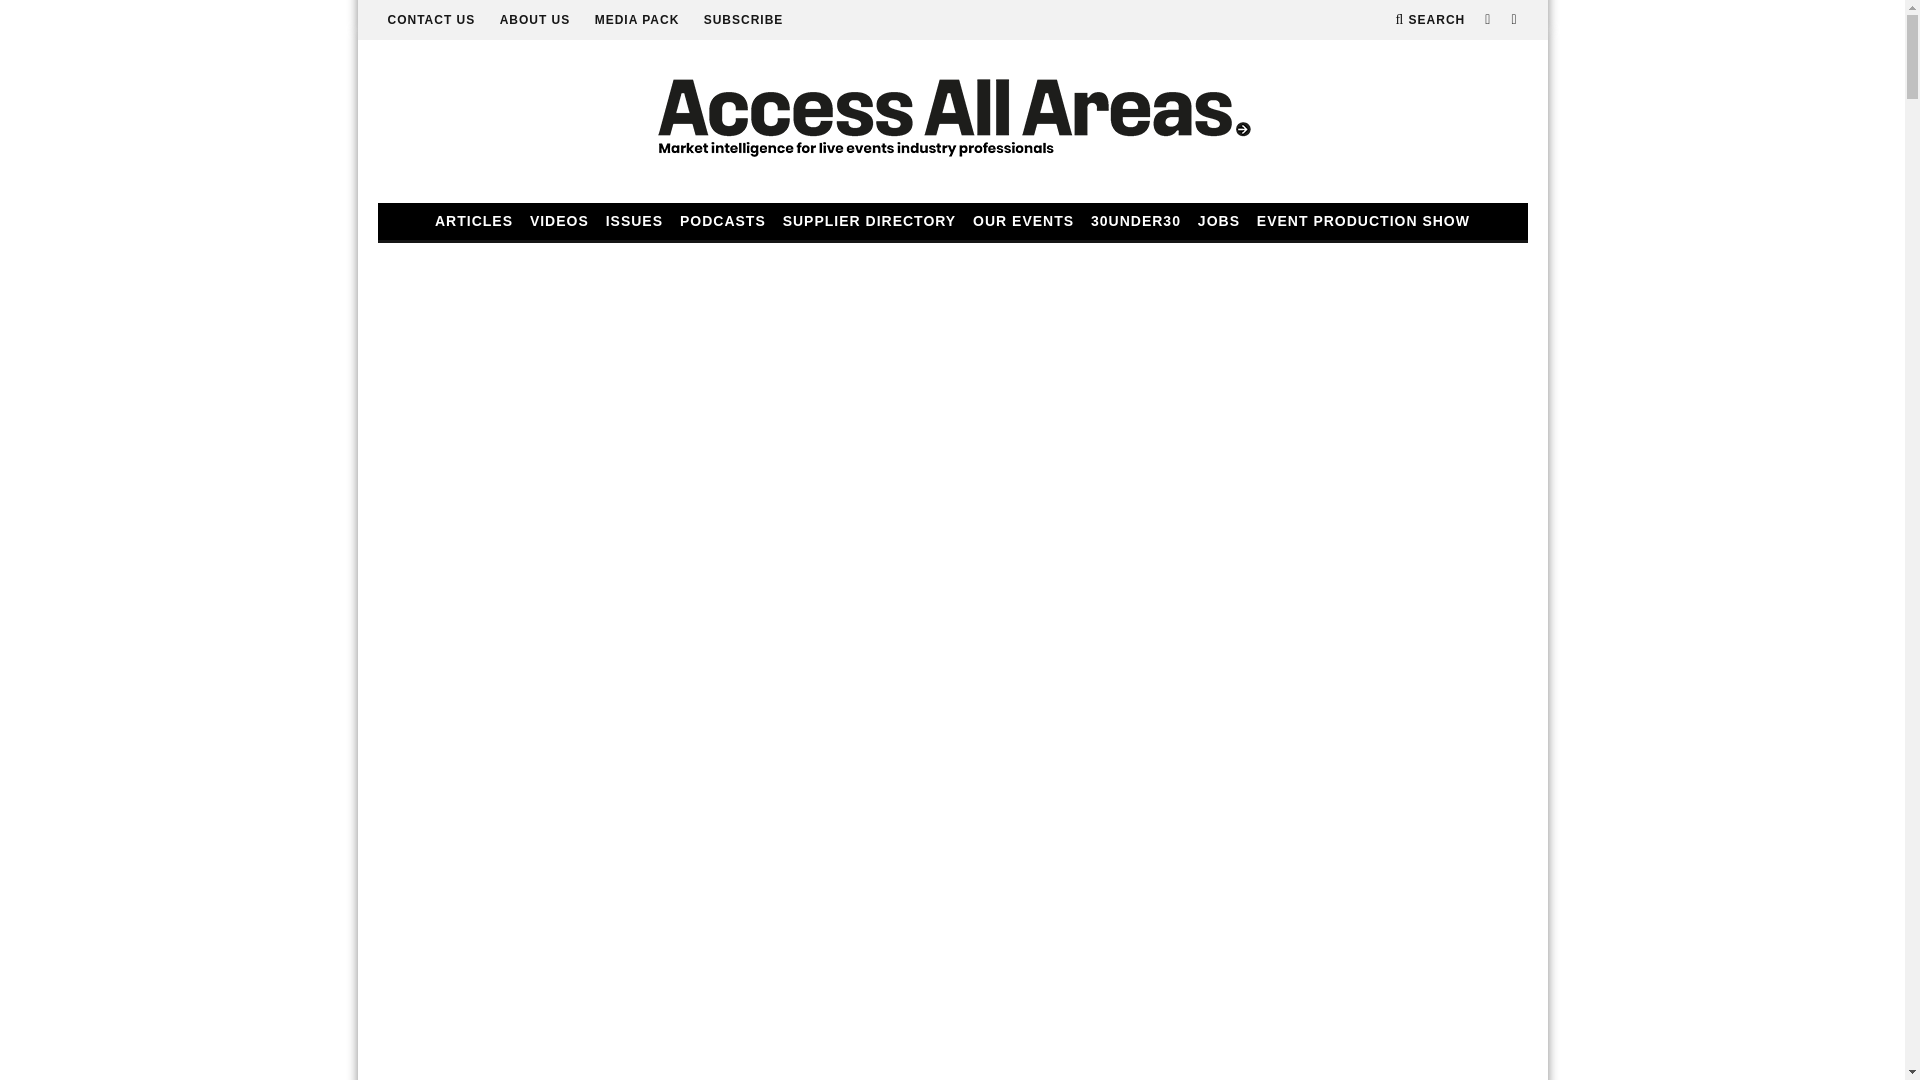 The height and width of the screenshot is (1080, 1920). I want to click on MEDIA PACK, so click(637, 20).